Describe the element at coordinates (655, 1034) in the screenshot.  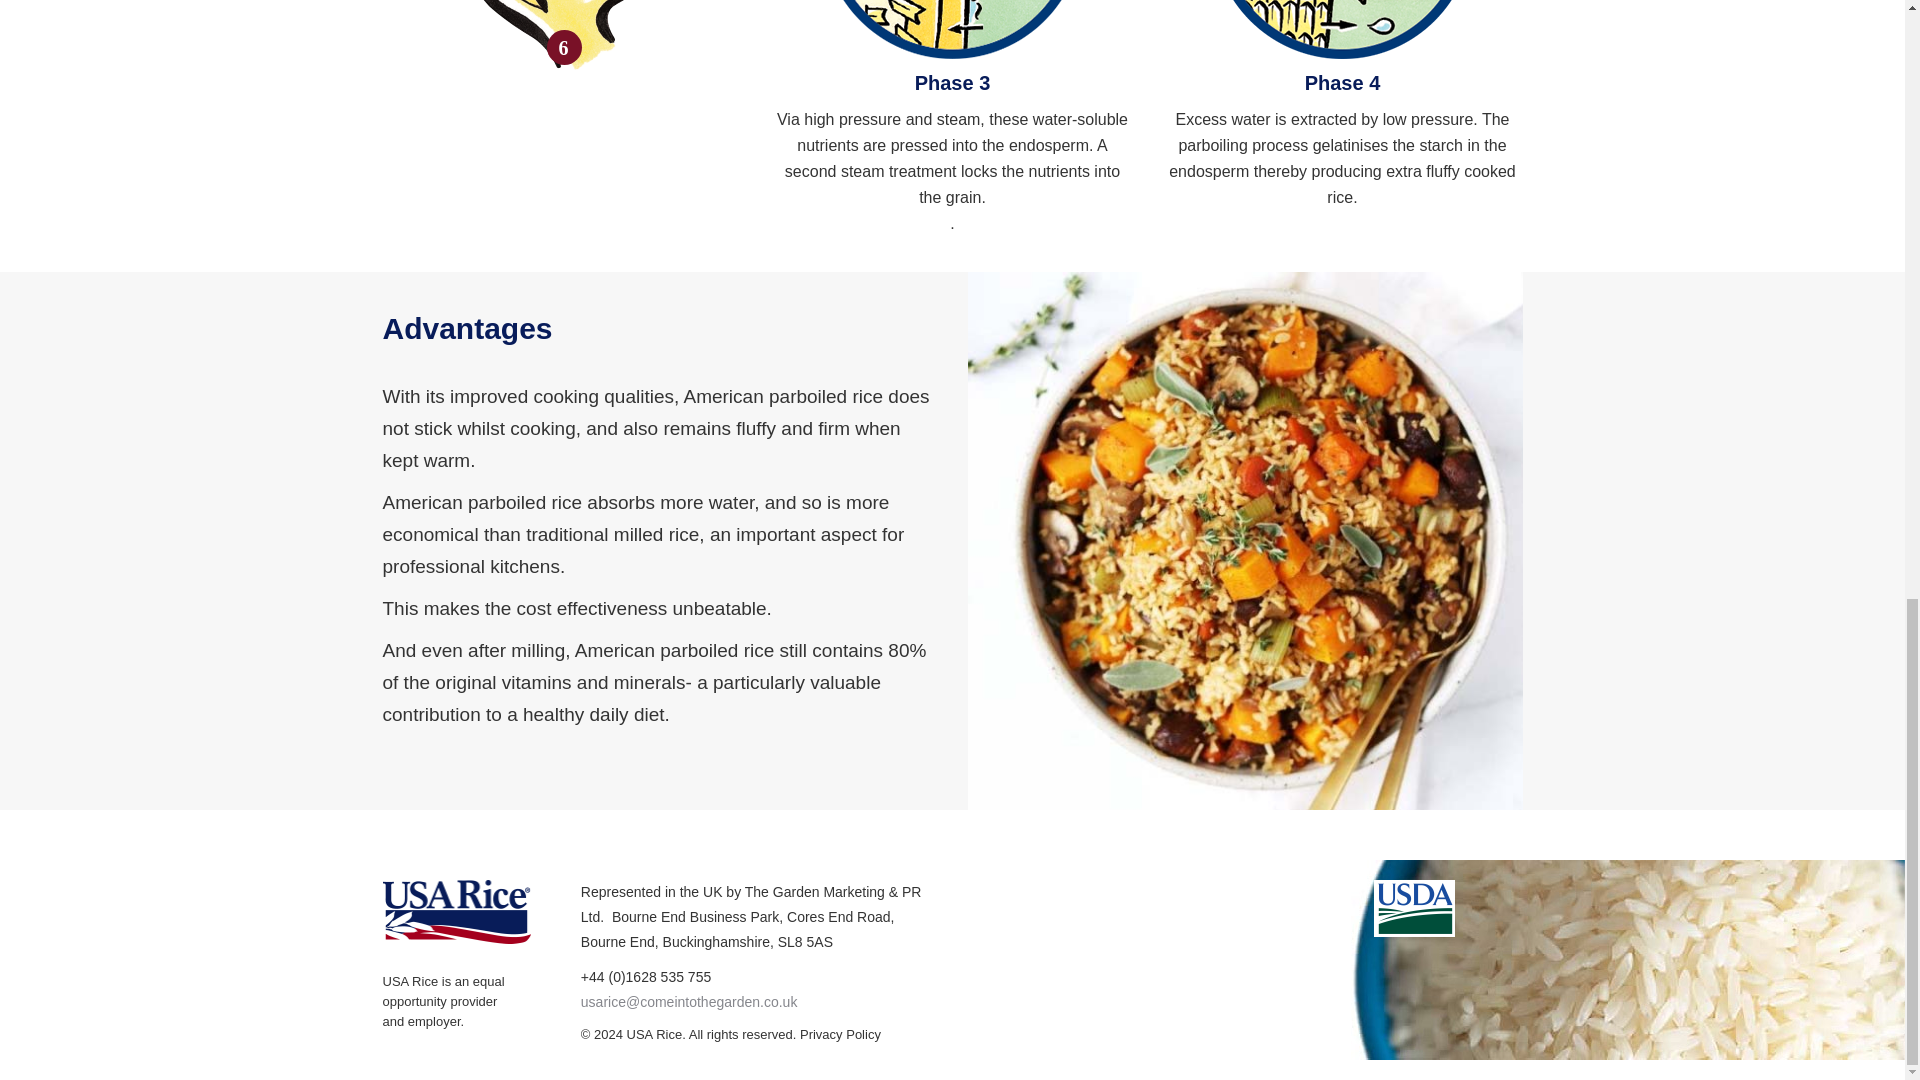
I see `Visit USA Rice dot com` at that location.